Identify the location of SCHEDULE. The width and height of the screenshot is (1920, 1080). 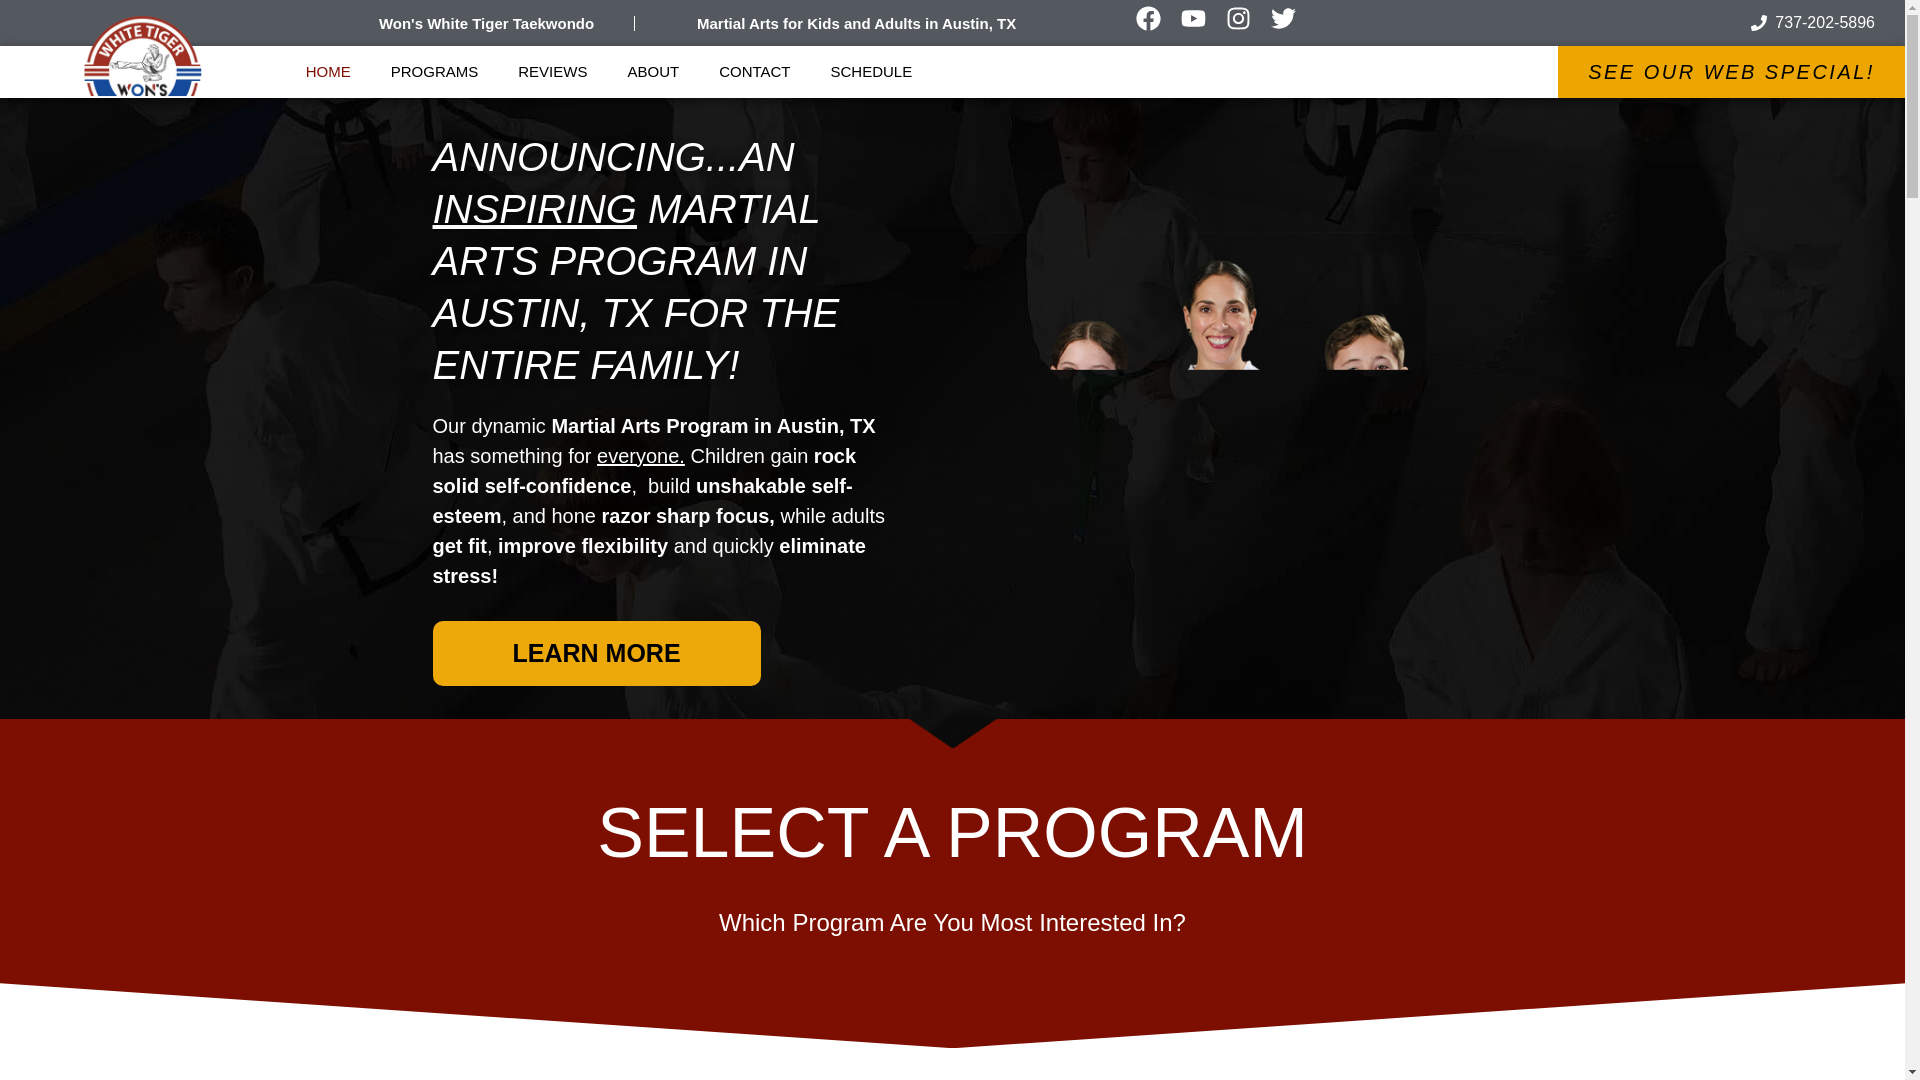
(872, 72).